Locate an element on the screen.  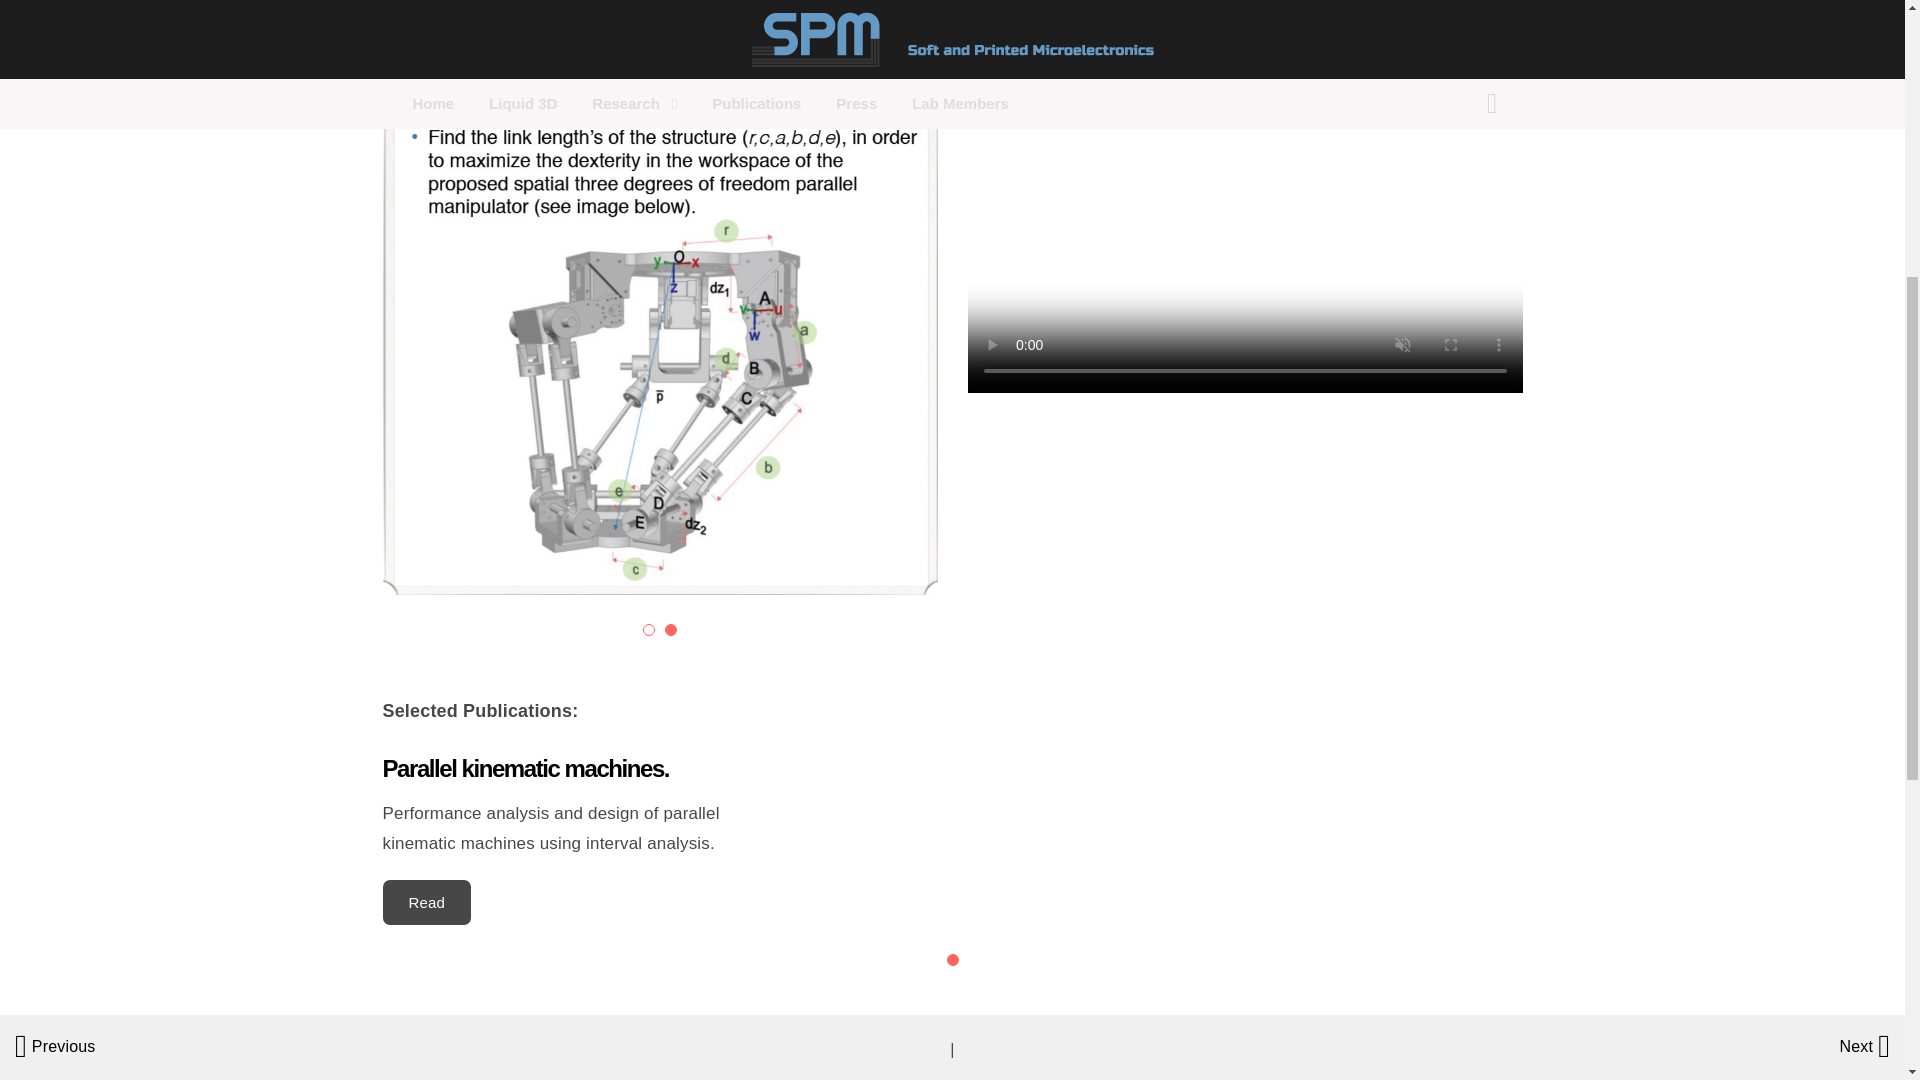
Previous is located at coordinates (54, 1044).